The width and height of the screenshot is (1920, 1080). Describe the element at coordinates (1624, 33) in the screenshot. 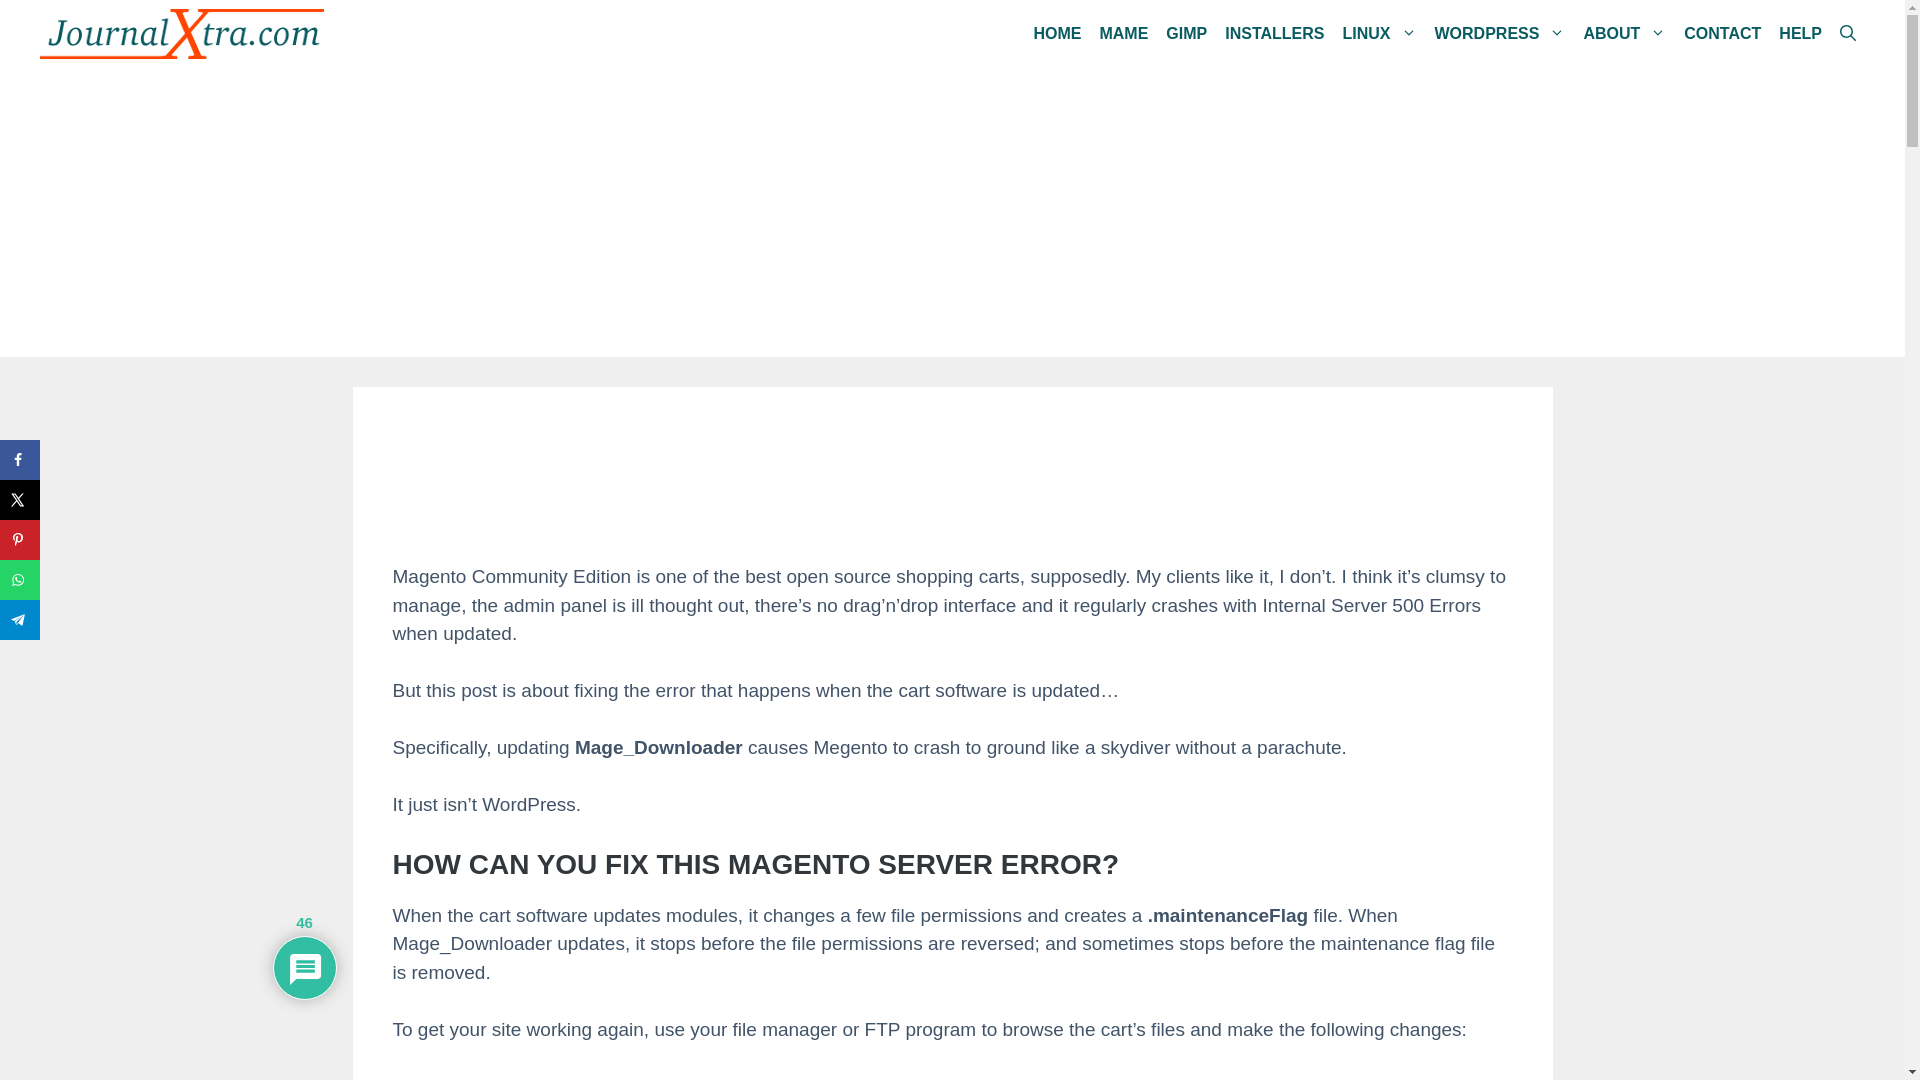

I see `ABOUT` at that location.